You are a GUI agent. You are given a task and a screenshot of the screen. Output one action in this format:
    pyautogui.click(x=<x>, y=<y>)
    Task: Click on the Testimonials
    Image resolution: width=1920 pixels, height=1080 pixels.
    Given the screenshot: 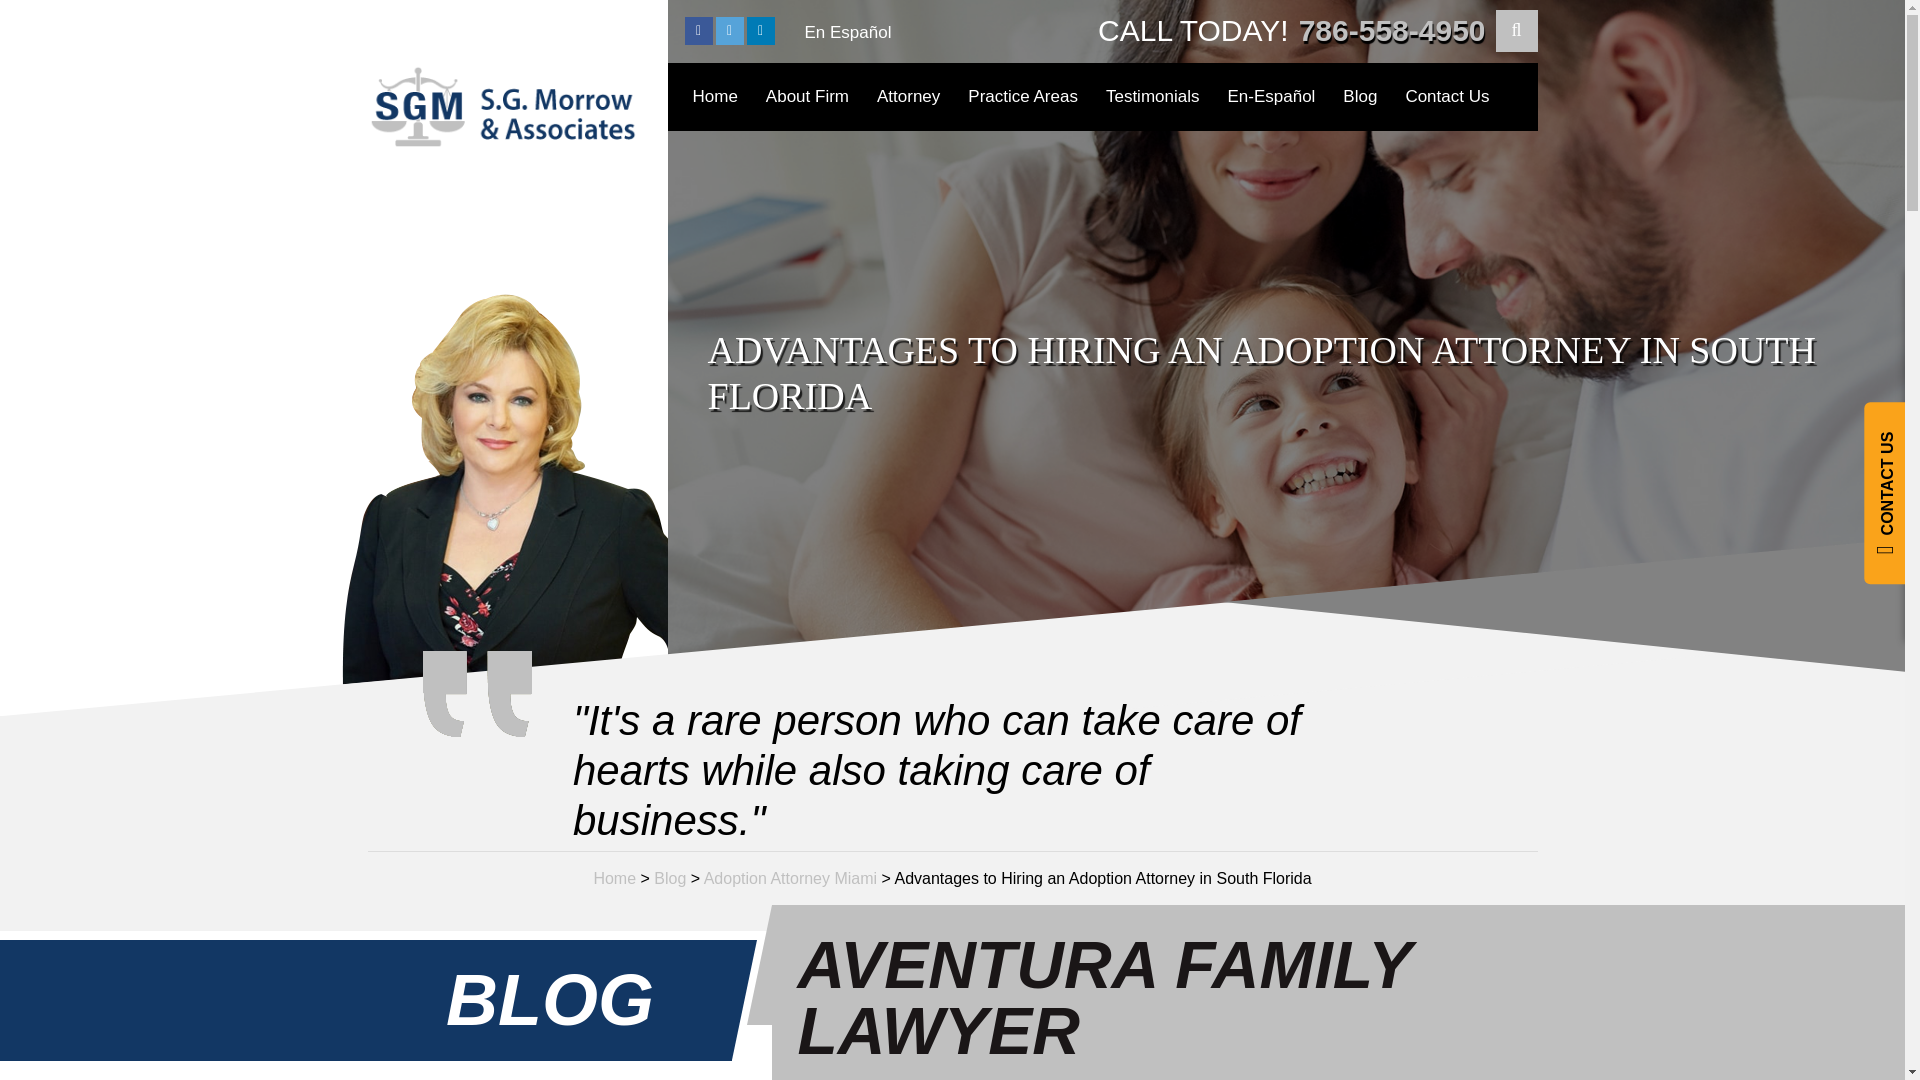 What is the action you would take?
    pyautogui.click(x=1152, y=96)
    